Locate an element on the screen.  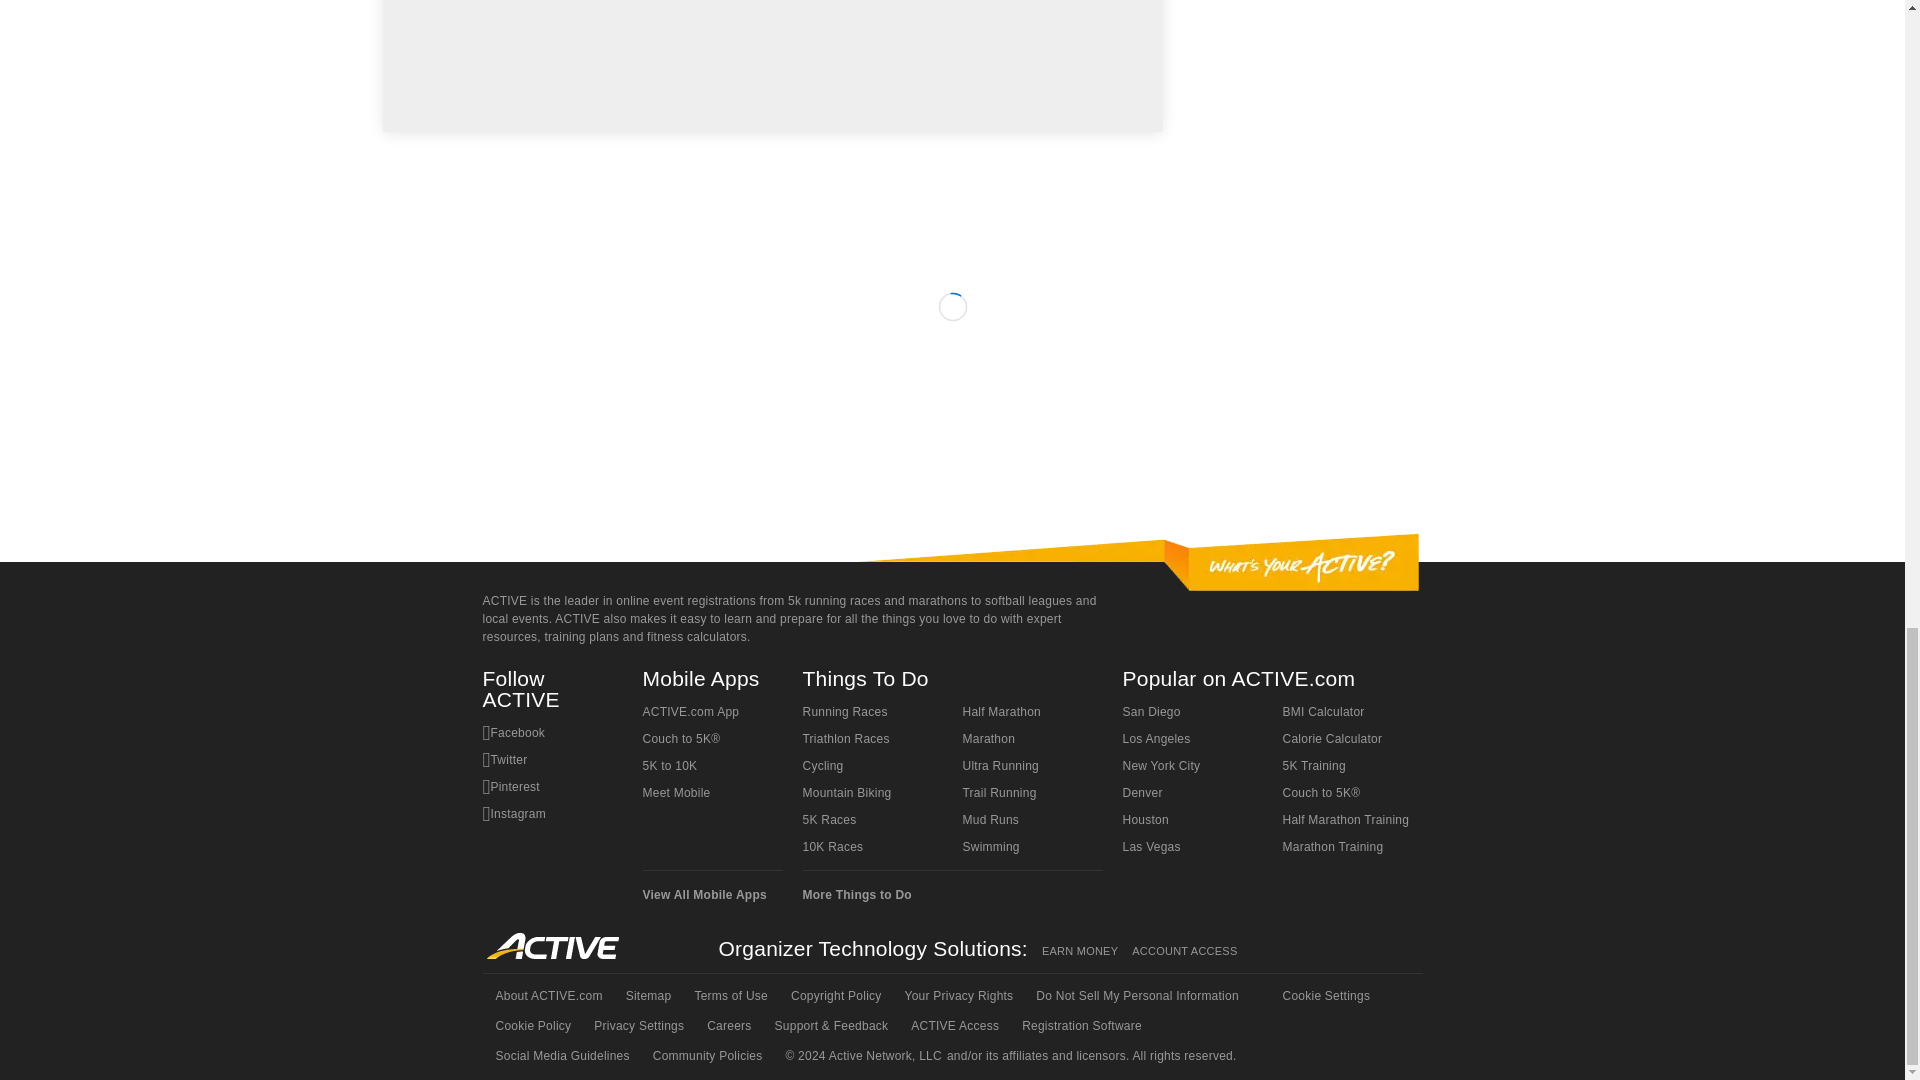
Copyright Policy is located at coordinates (834, 995).